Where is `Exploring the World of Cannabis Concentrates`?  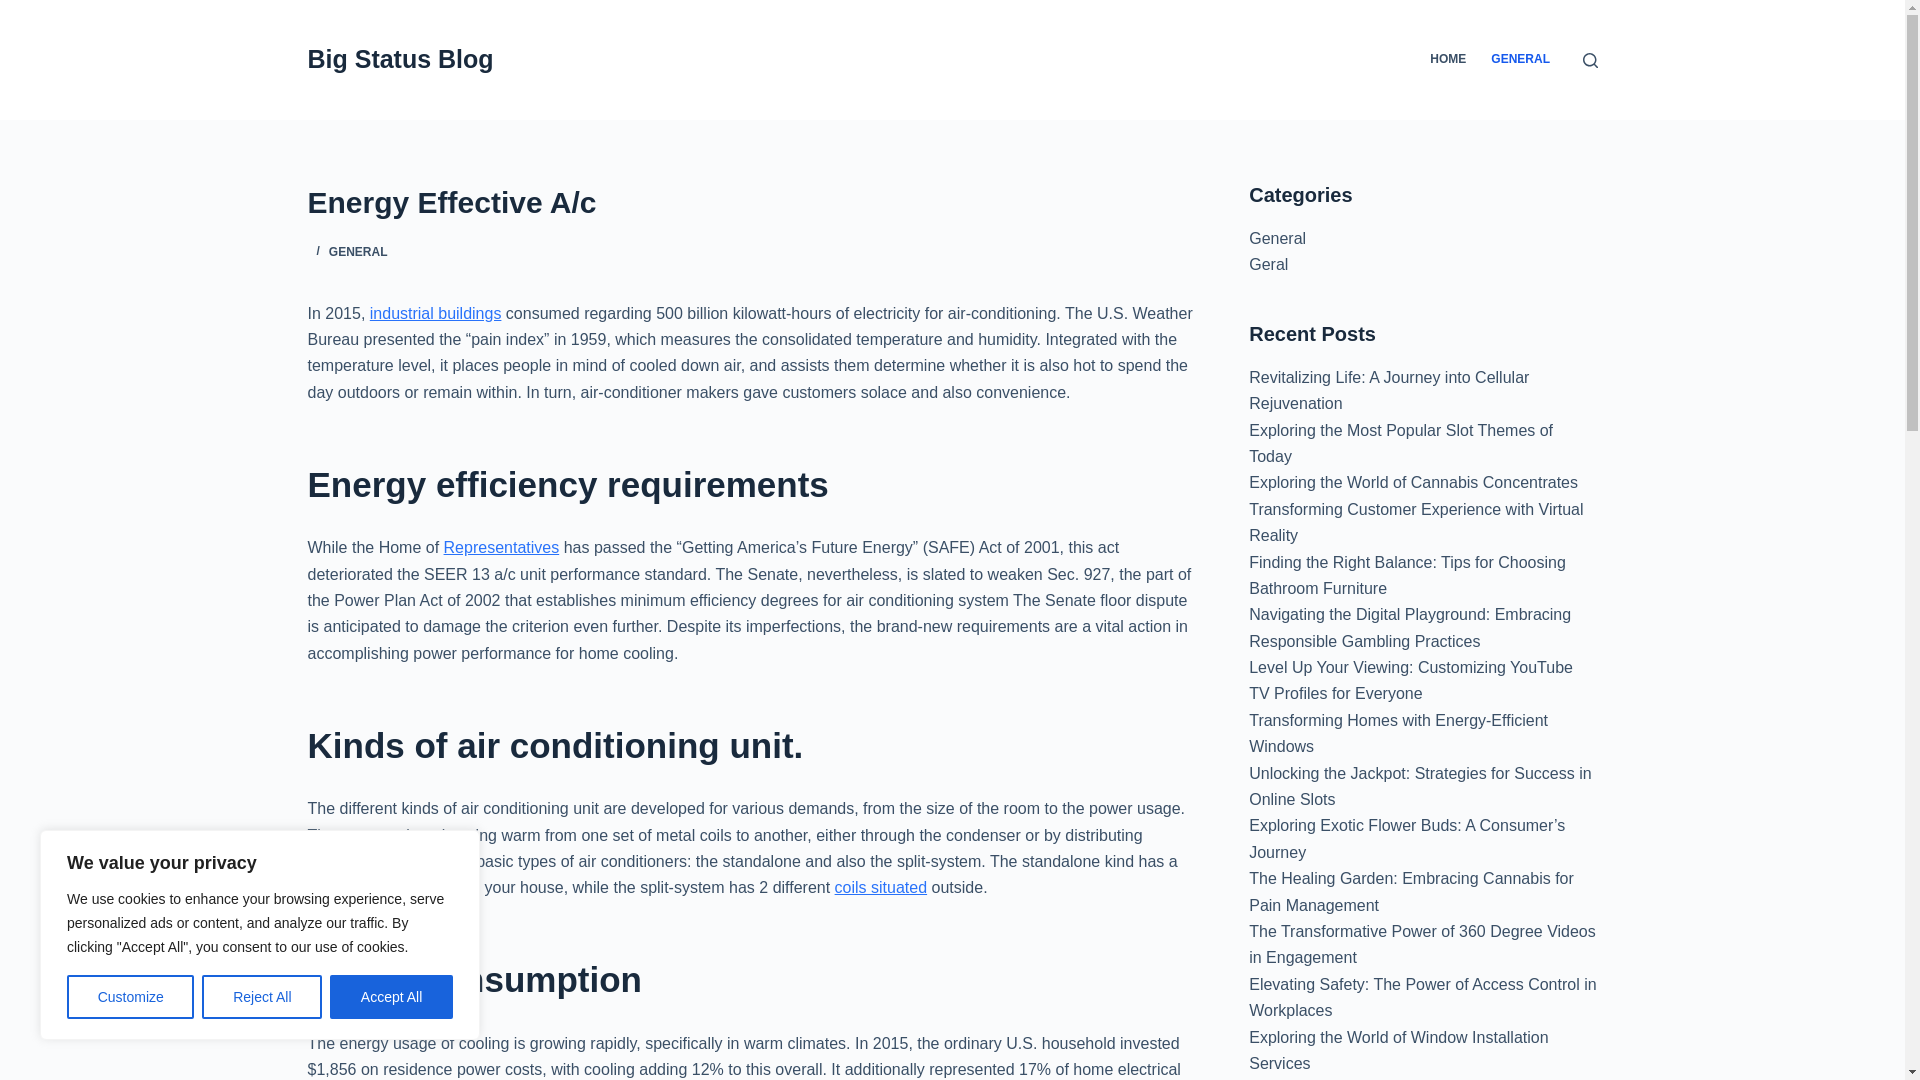 Exploring the World of Cannabis Concentrates is located at coordinates (1414, 482).